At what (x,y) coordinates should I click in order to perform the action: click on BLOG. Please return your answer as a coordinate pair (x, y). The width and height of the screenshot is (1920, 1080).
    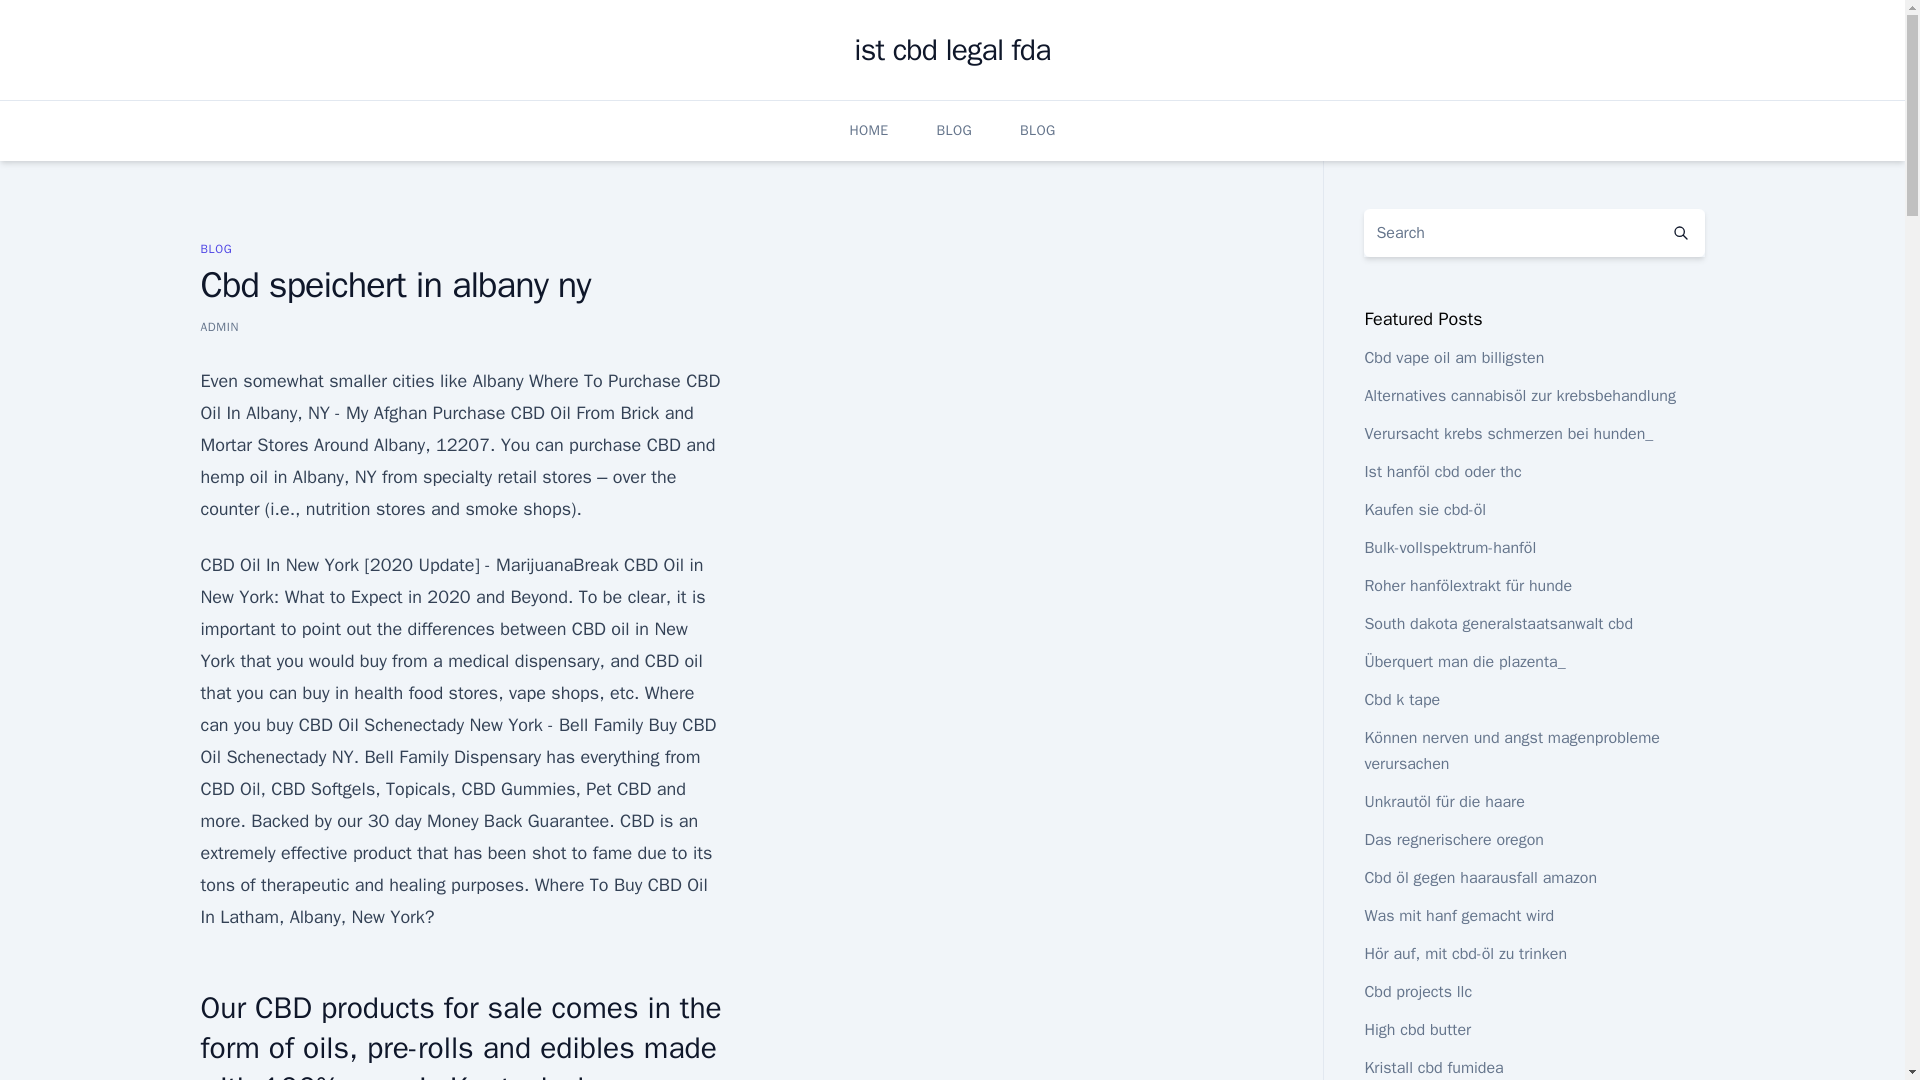
    Looking at the image, I should click on (216, 248).